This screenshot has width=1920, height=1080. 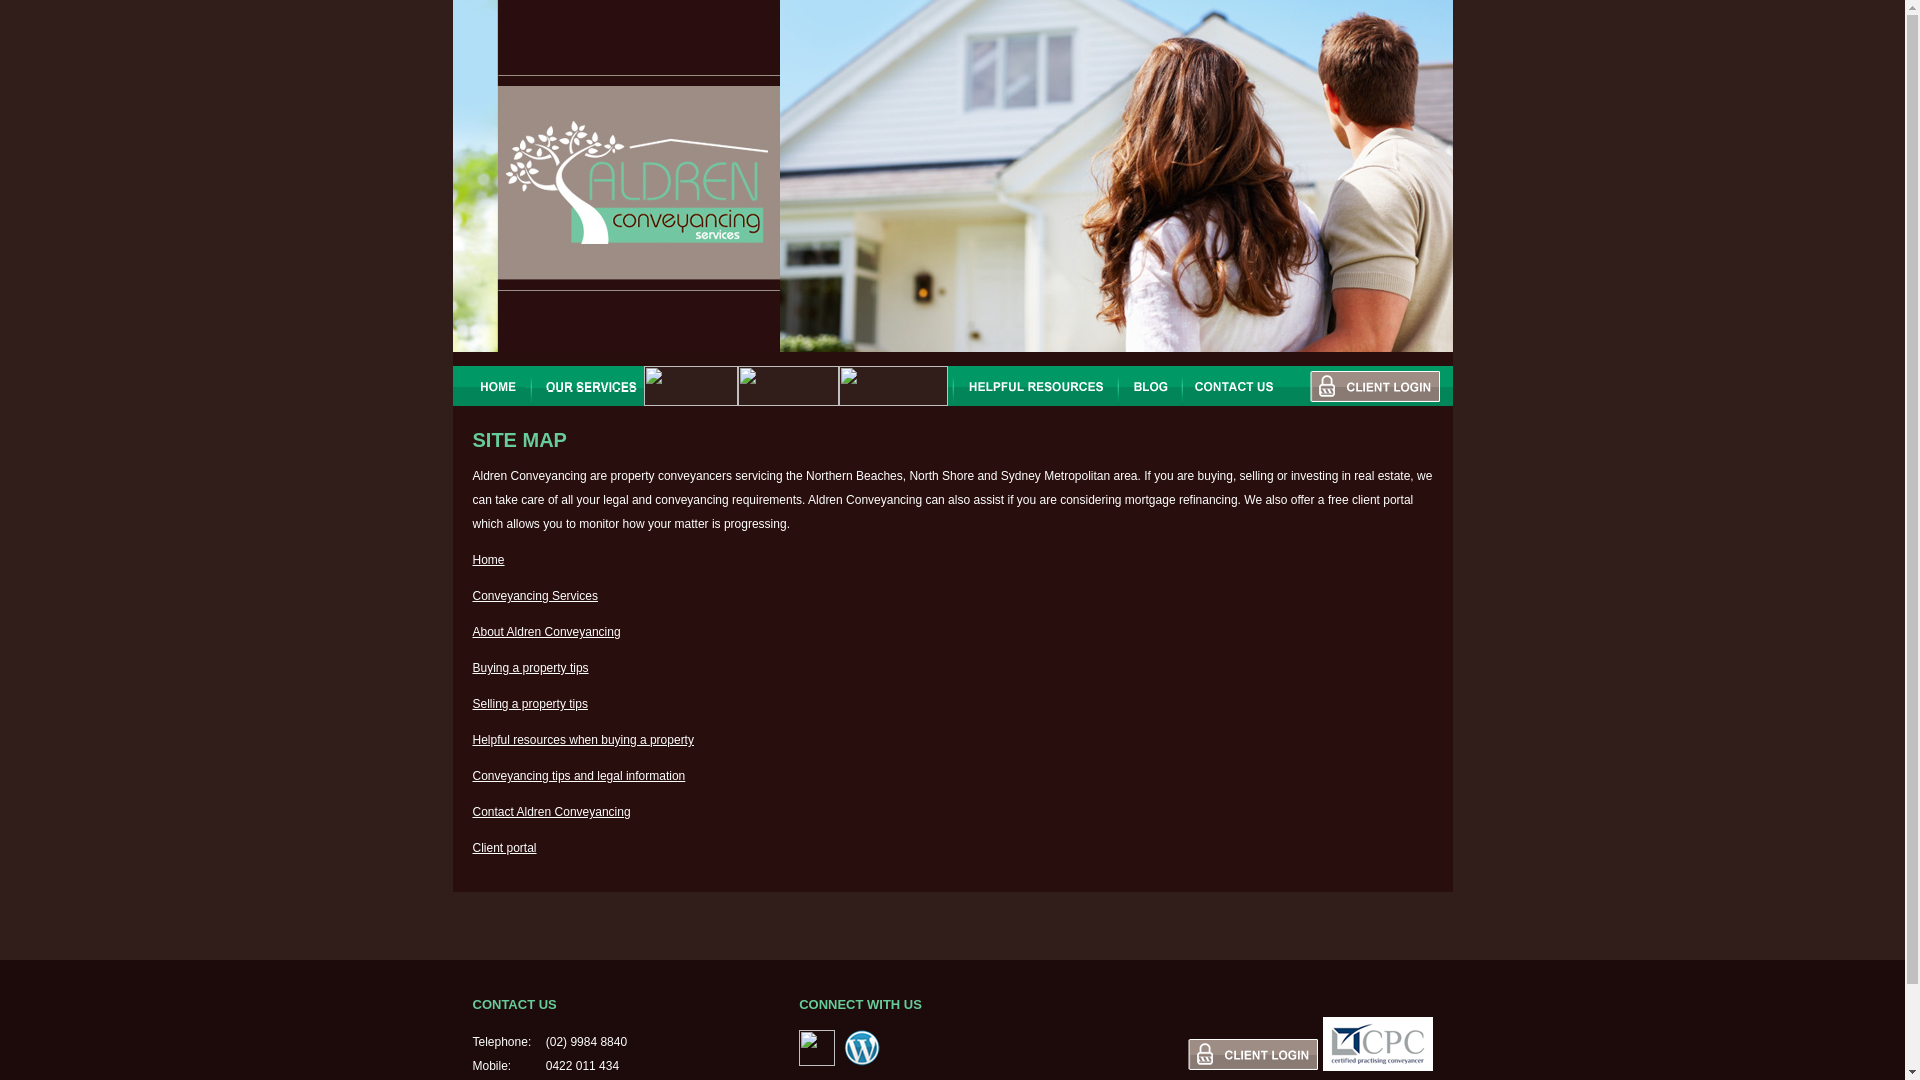 I want to click on Home, so click(x=488, y=560).